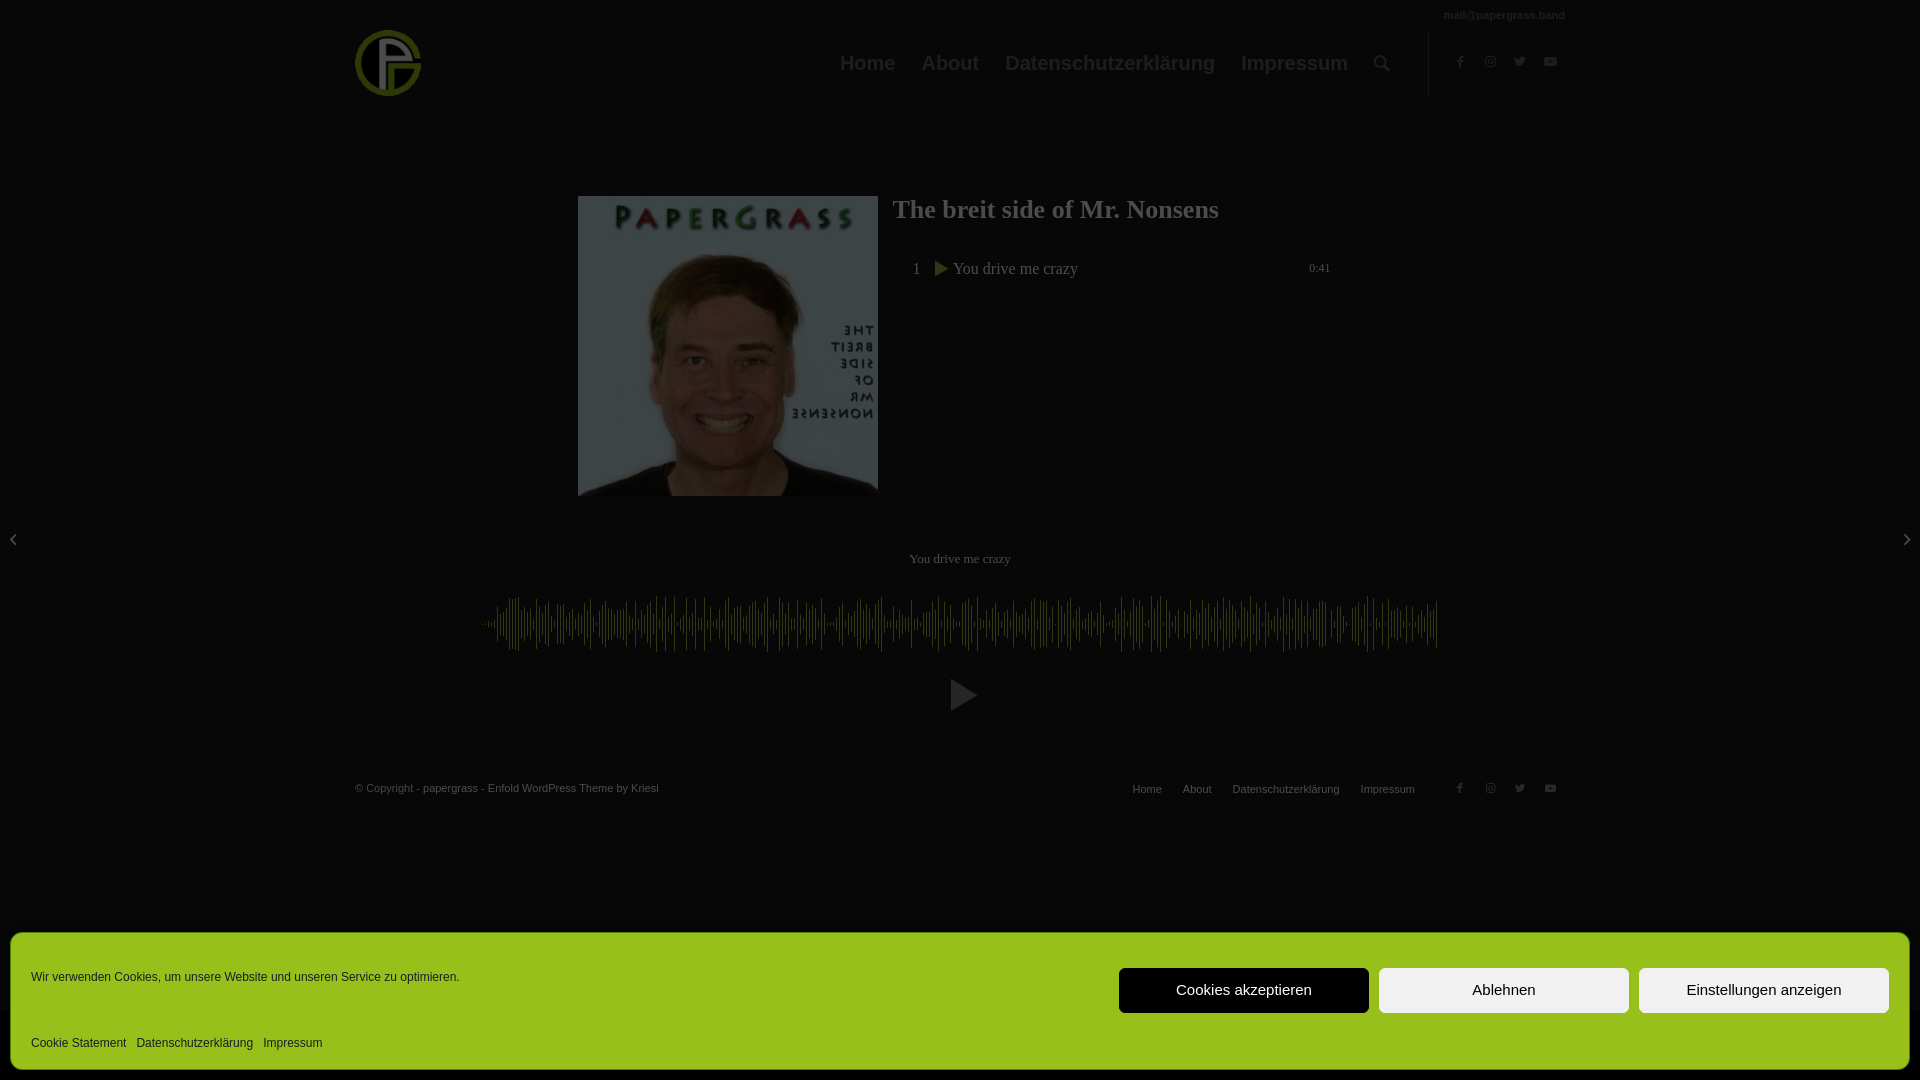  What do you see at coordinates (1490, 788) in the screenshot?
I see `Instagram` at bounding box center [1490, 788].